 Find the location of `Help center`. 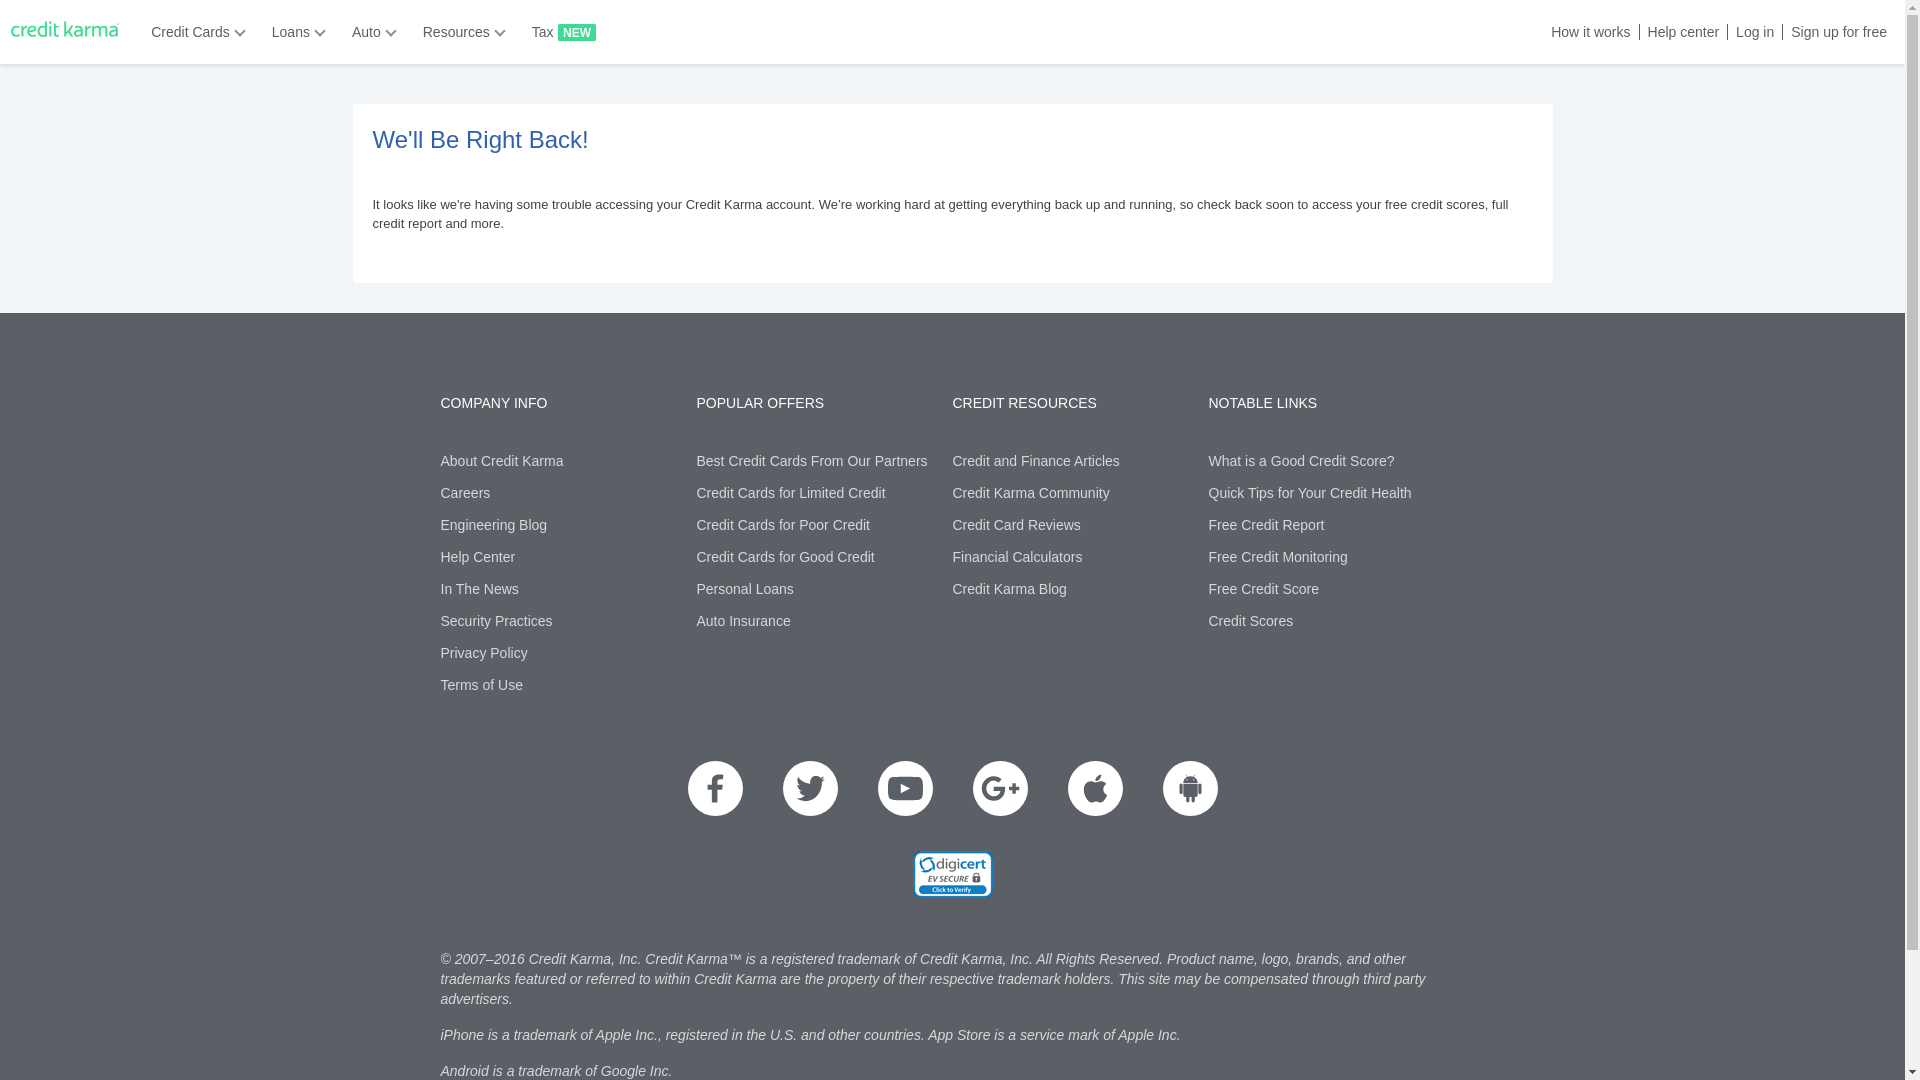

Help center is located at coordinates (1680, 32).